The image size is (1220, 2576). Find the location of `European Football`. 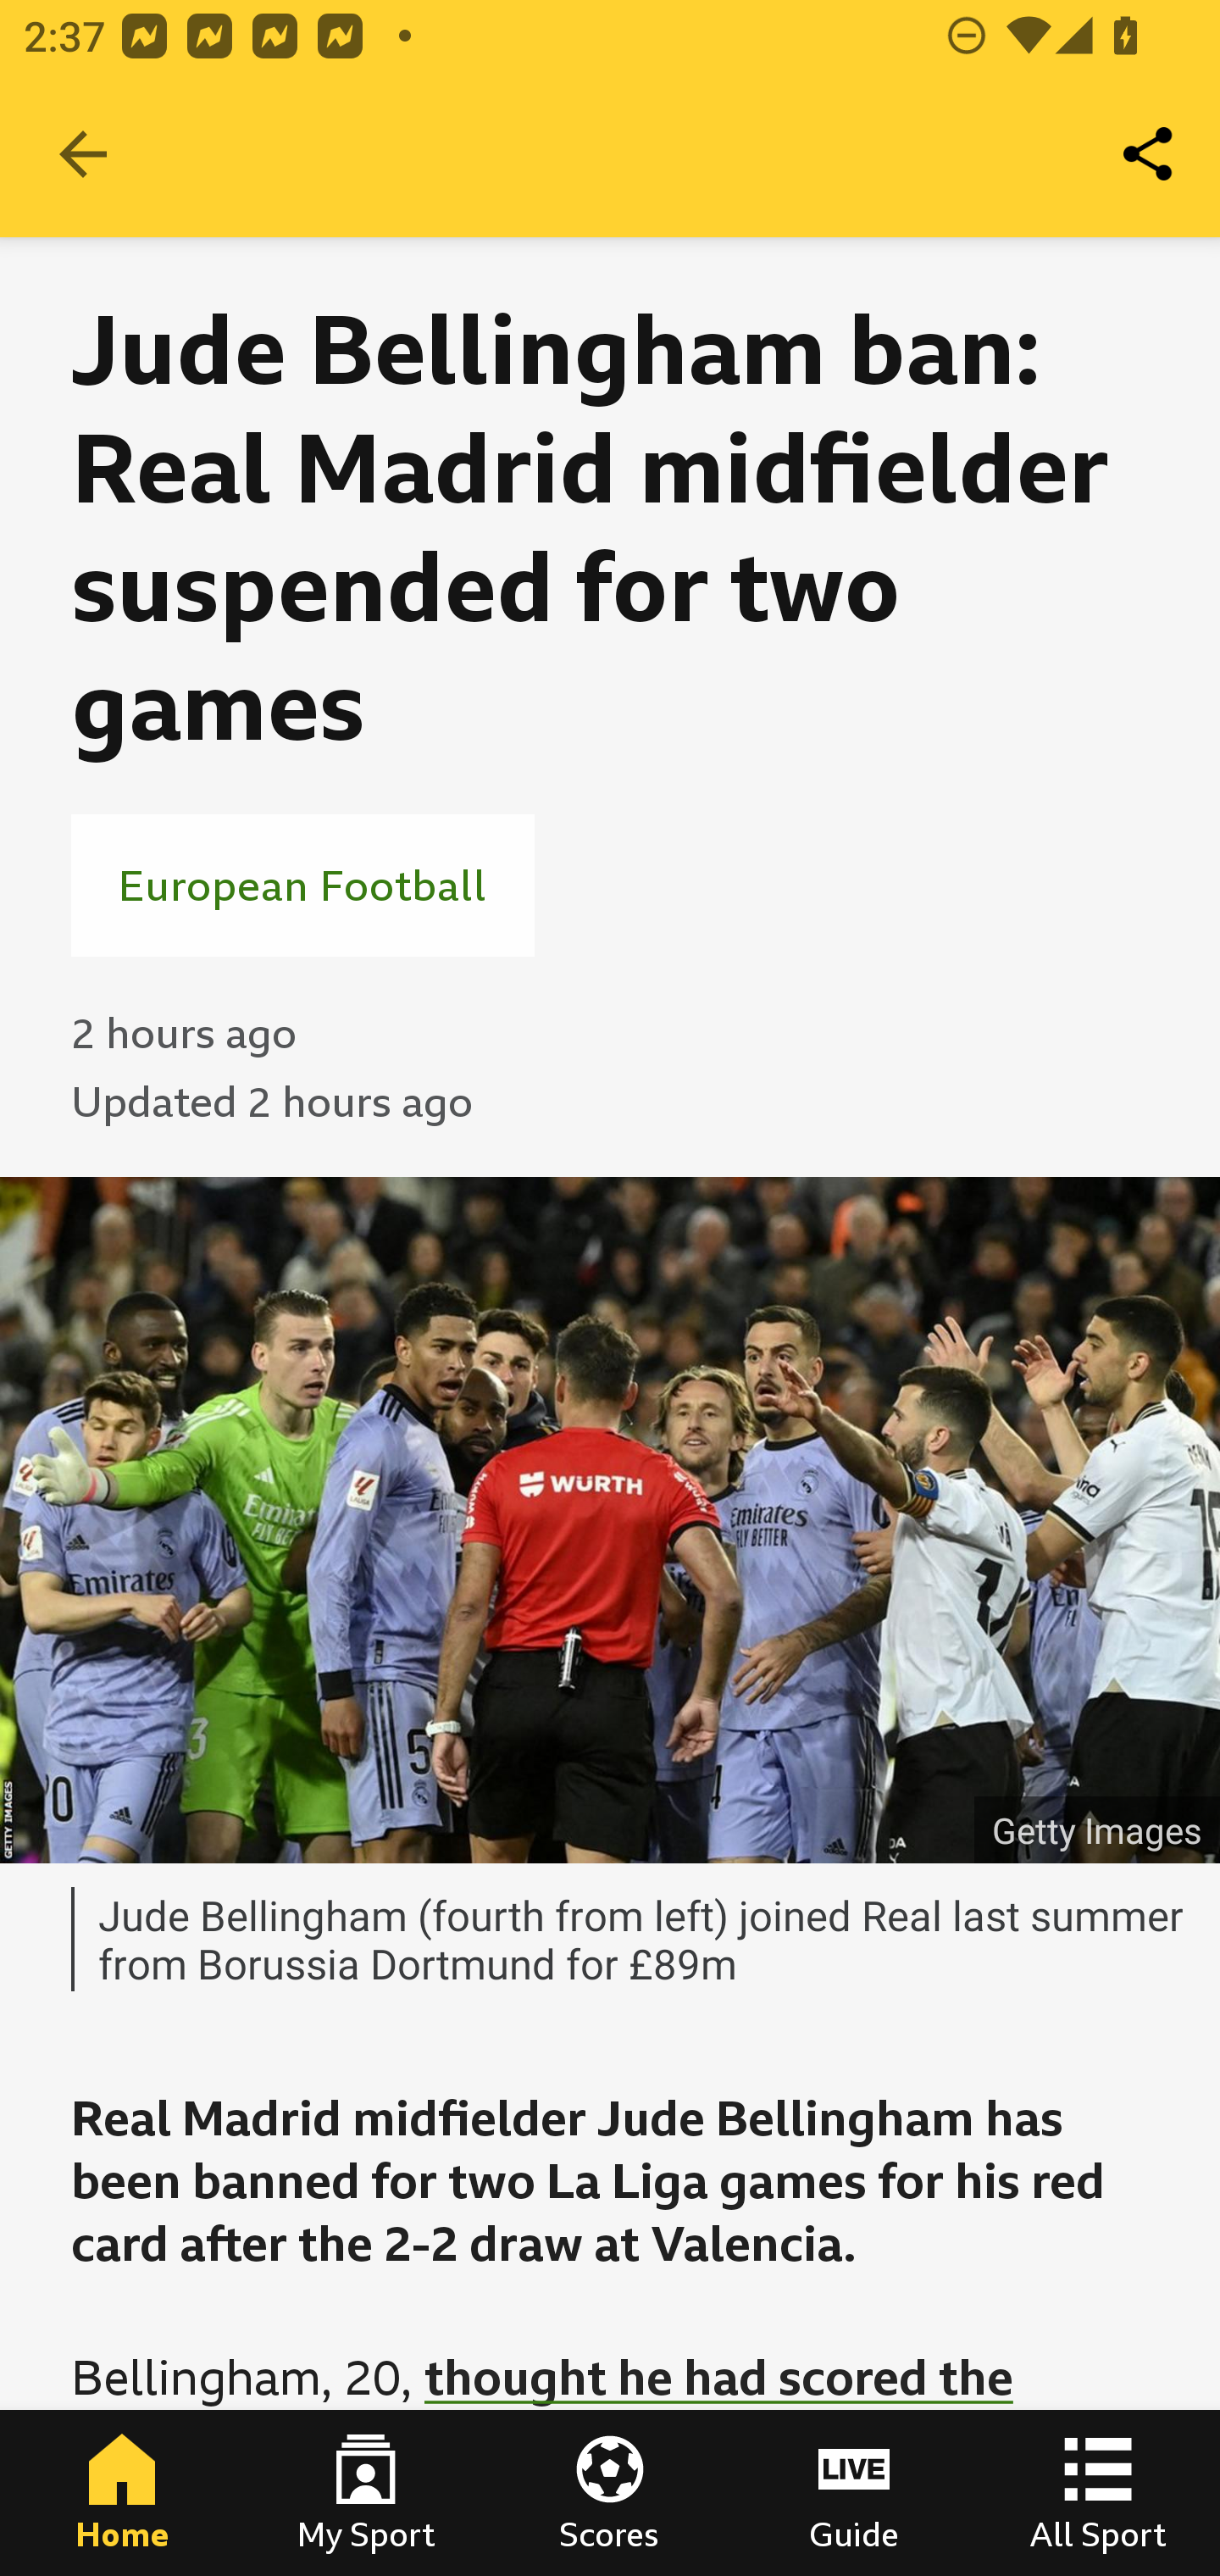

European Football is located at coordinates (302, 885).